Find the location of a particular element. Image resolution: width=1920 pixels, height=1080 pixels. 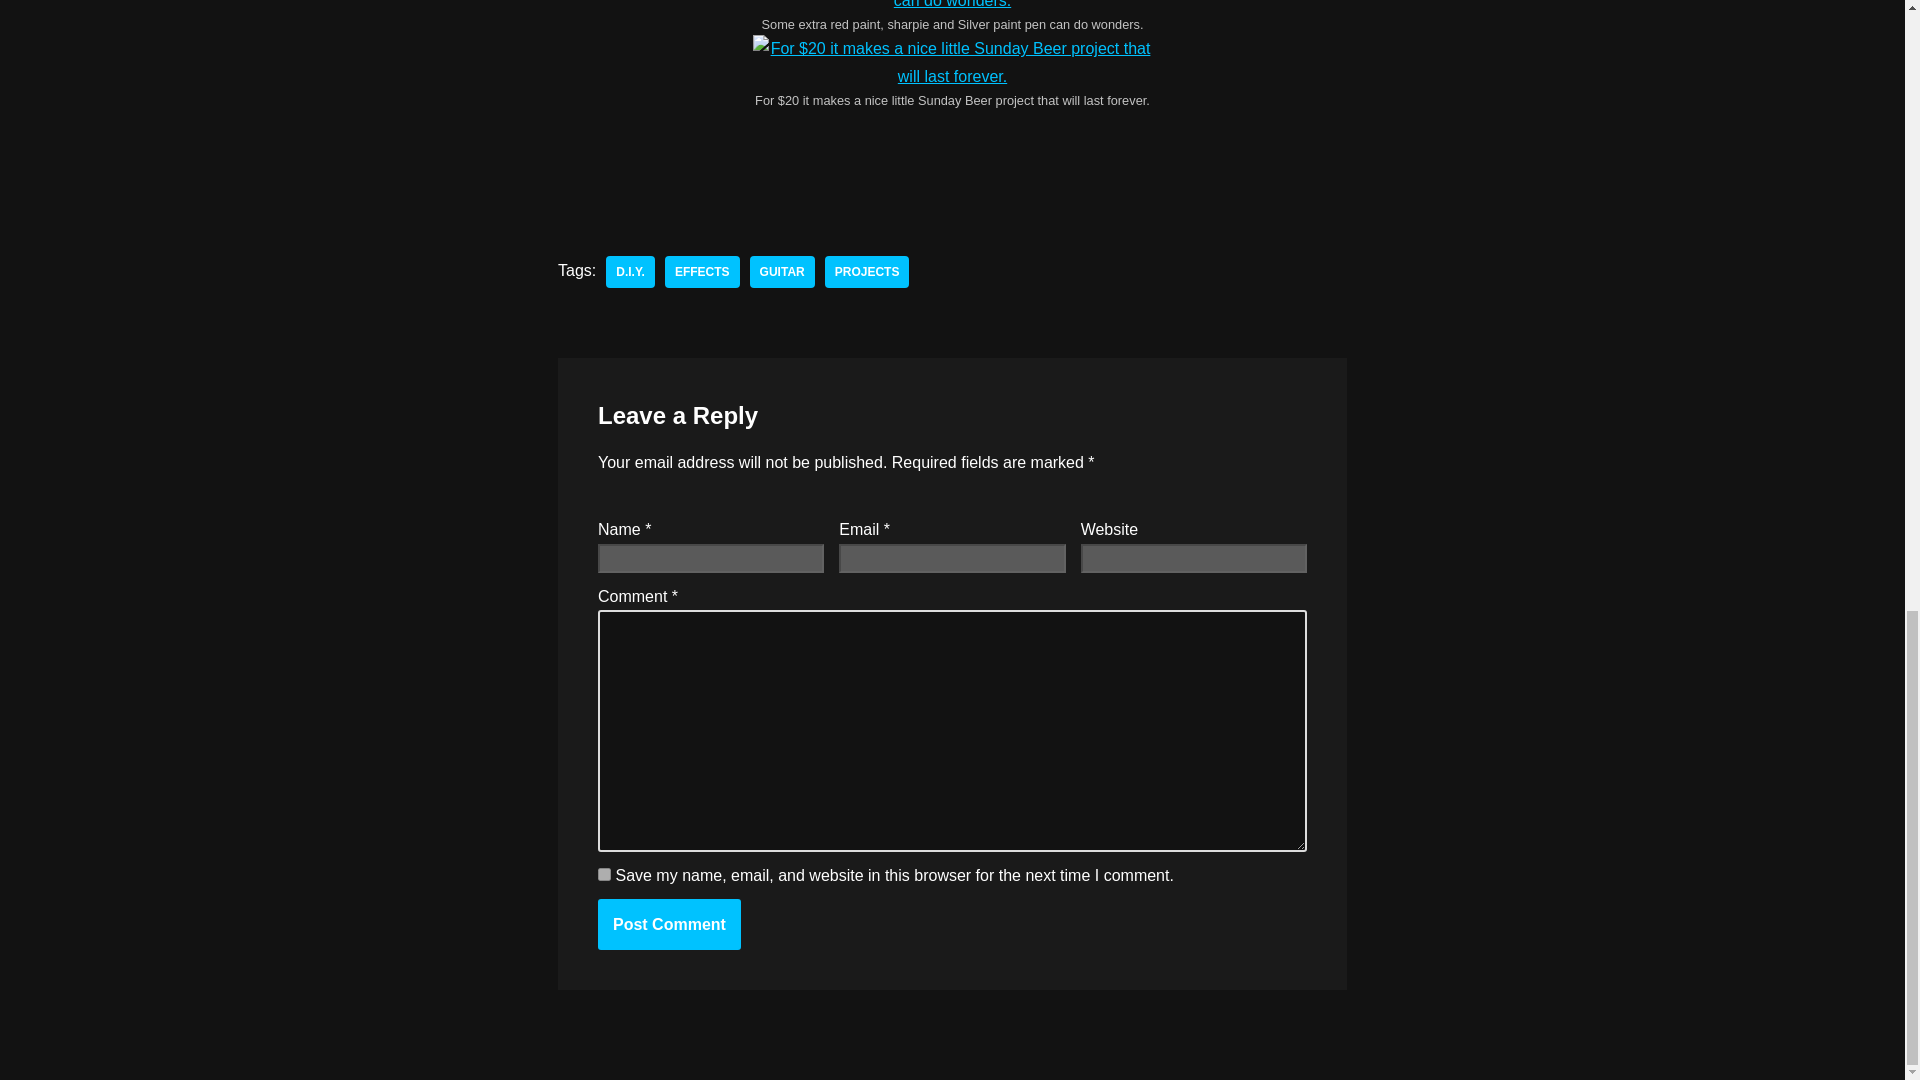

EFFECTS is located at coordinates (702, 272).